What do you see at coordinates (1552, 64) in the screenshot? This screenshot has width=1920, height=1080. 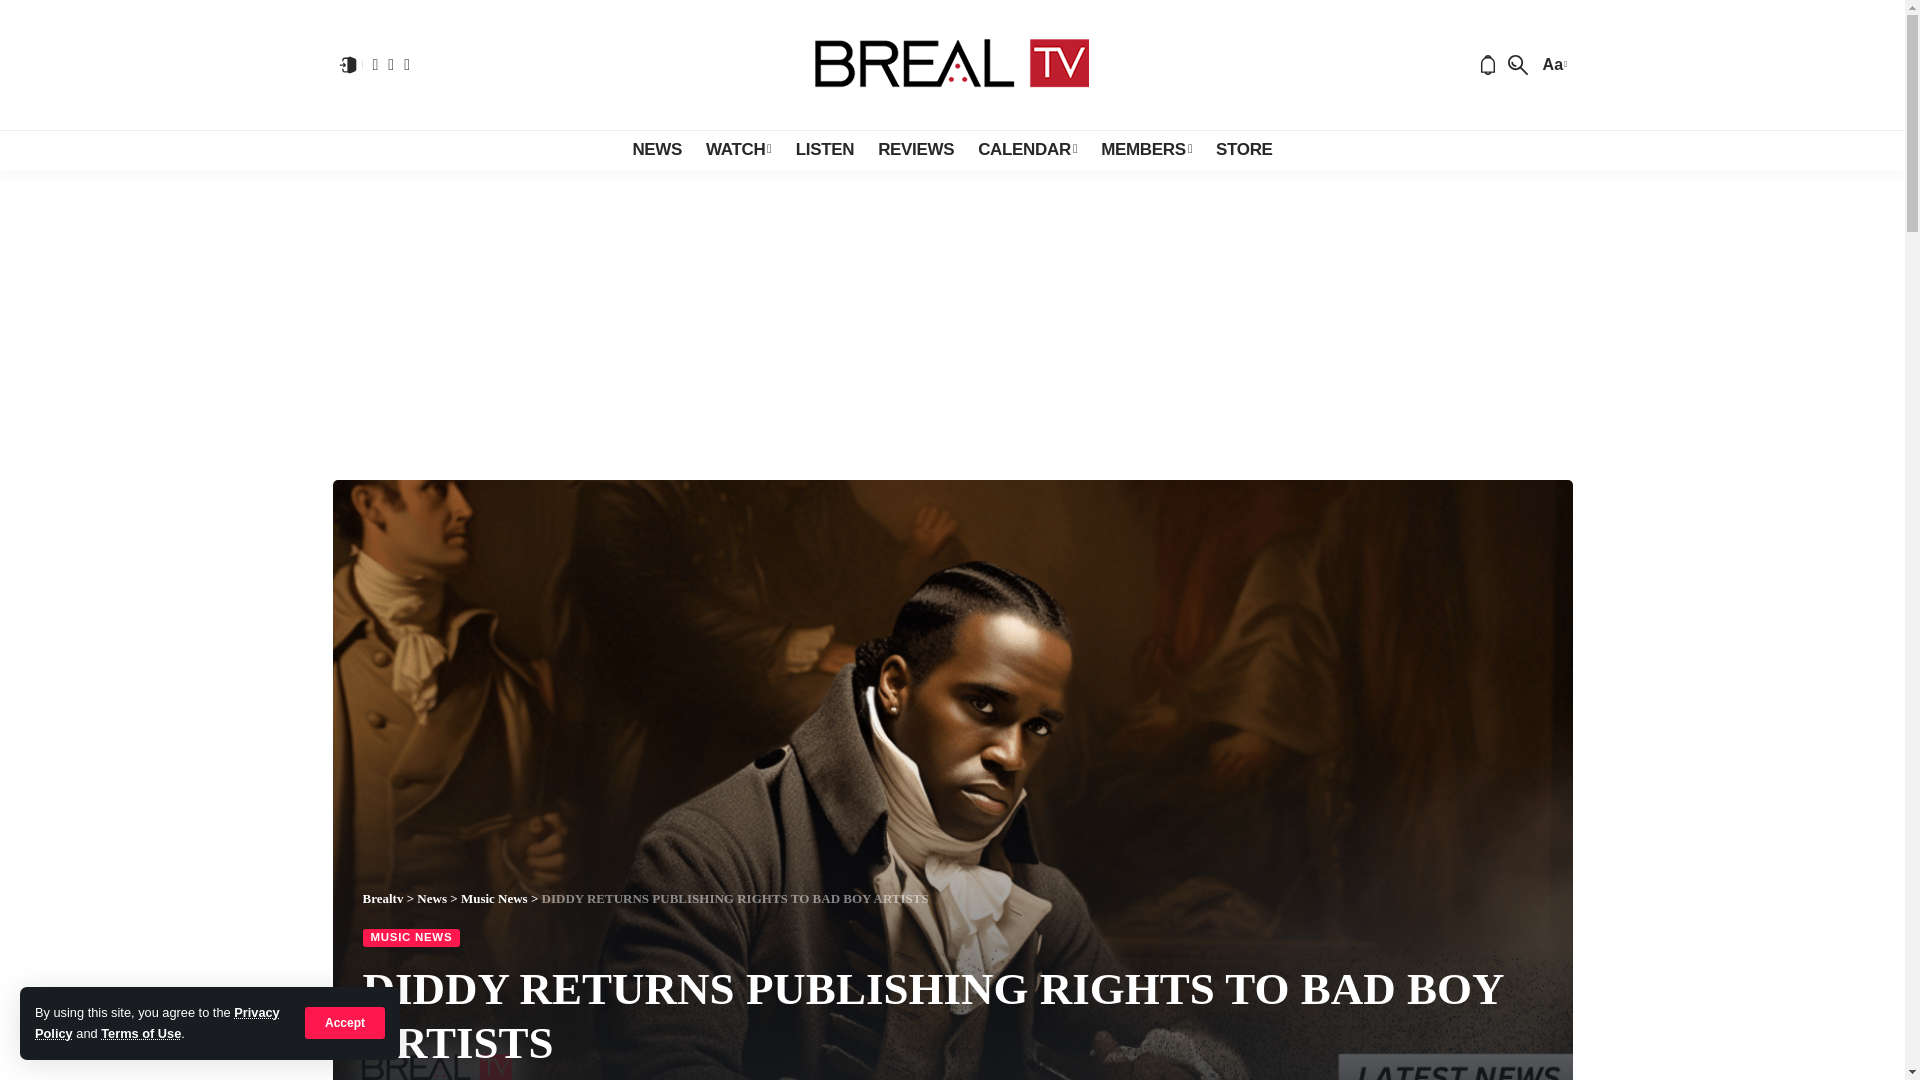 I see `Aa` at bounding box center [1552, 64].